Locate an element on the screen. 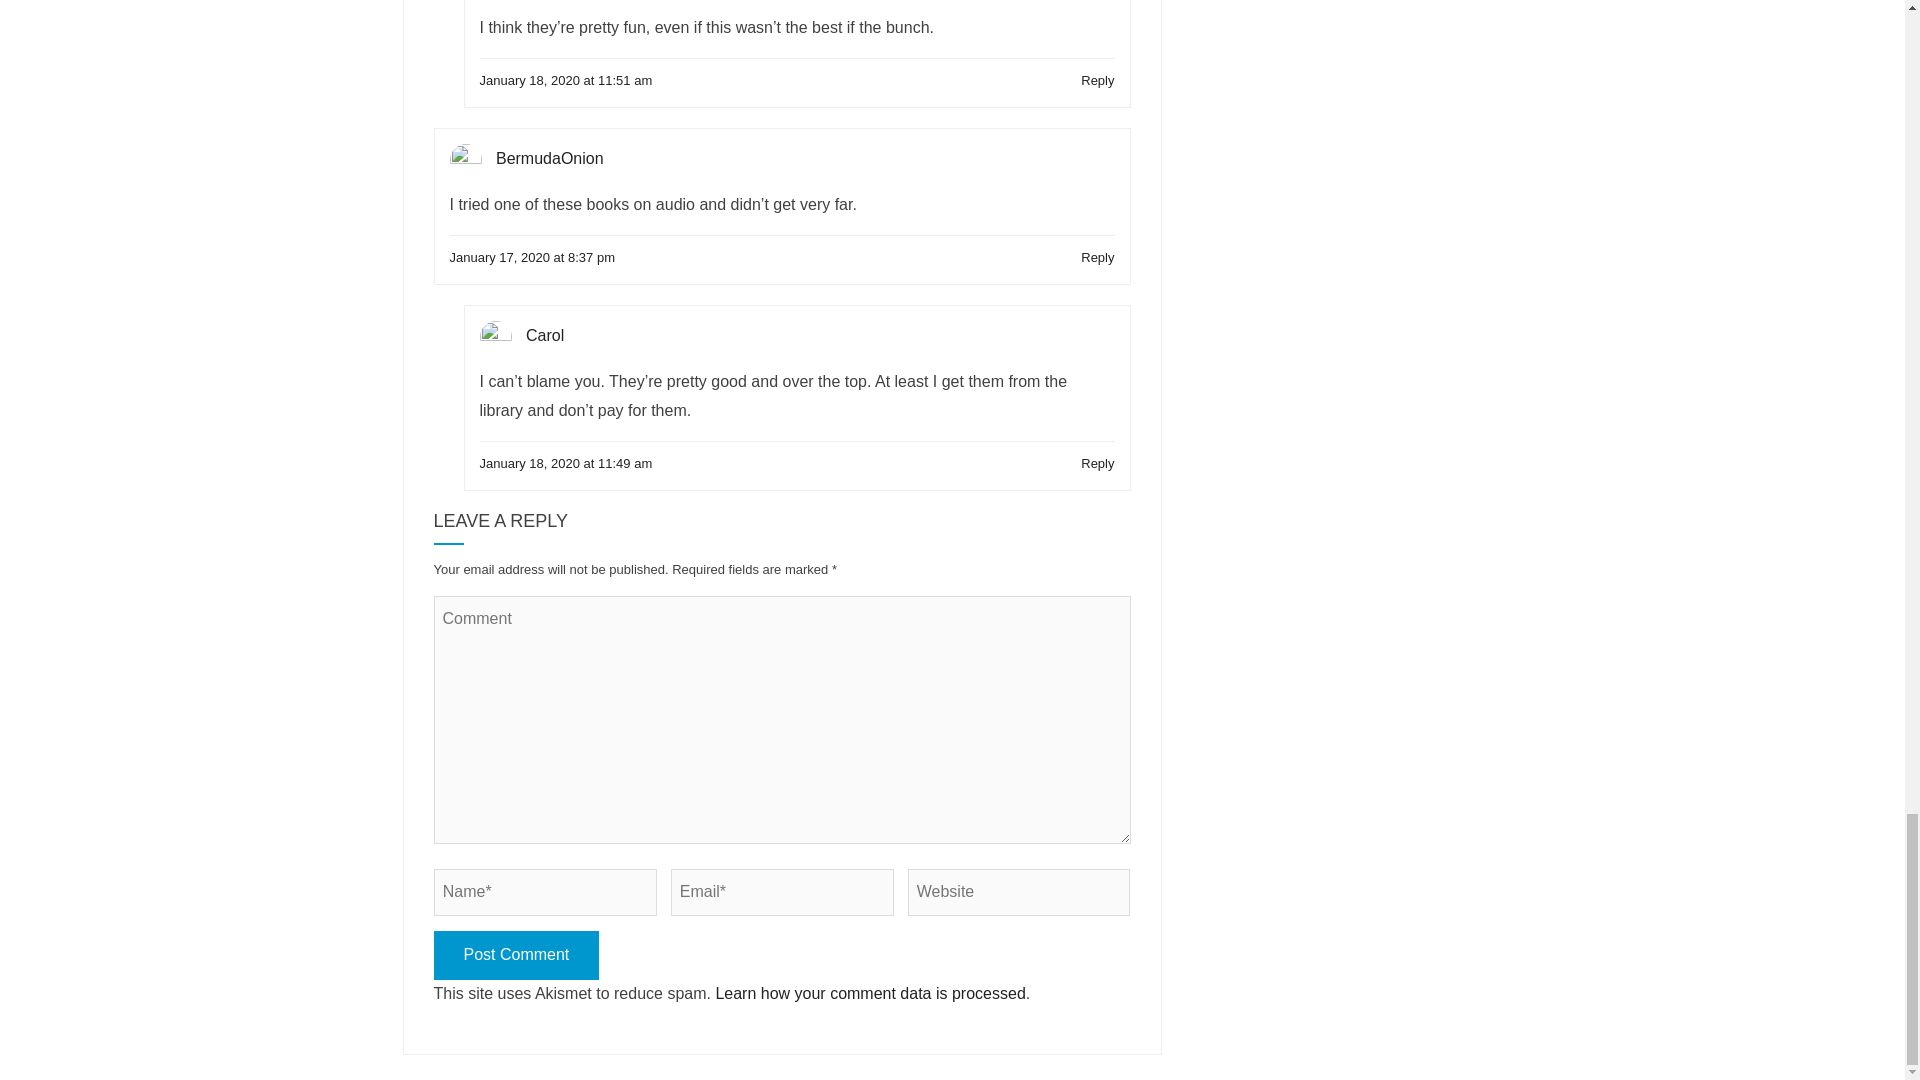  Reply is located at coordinates (1096, 80).